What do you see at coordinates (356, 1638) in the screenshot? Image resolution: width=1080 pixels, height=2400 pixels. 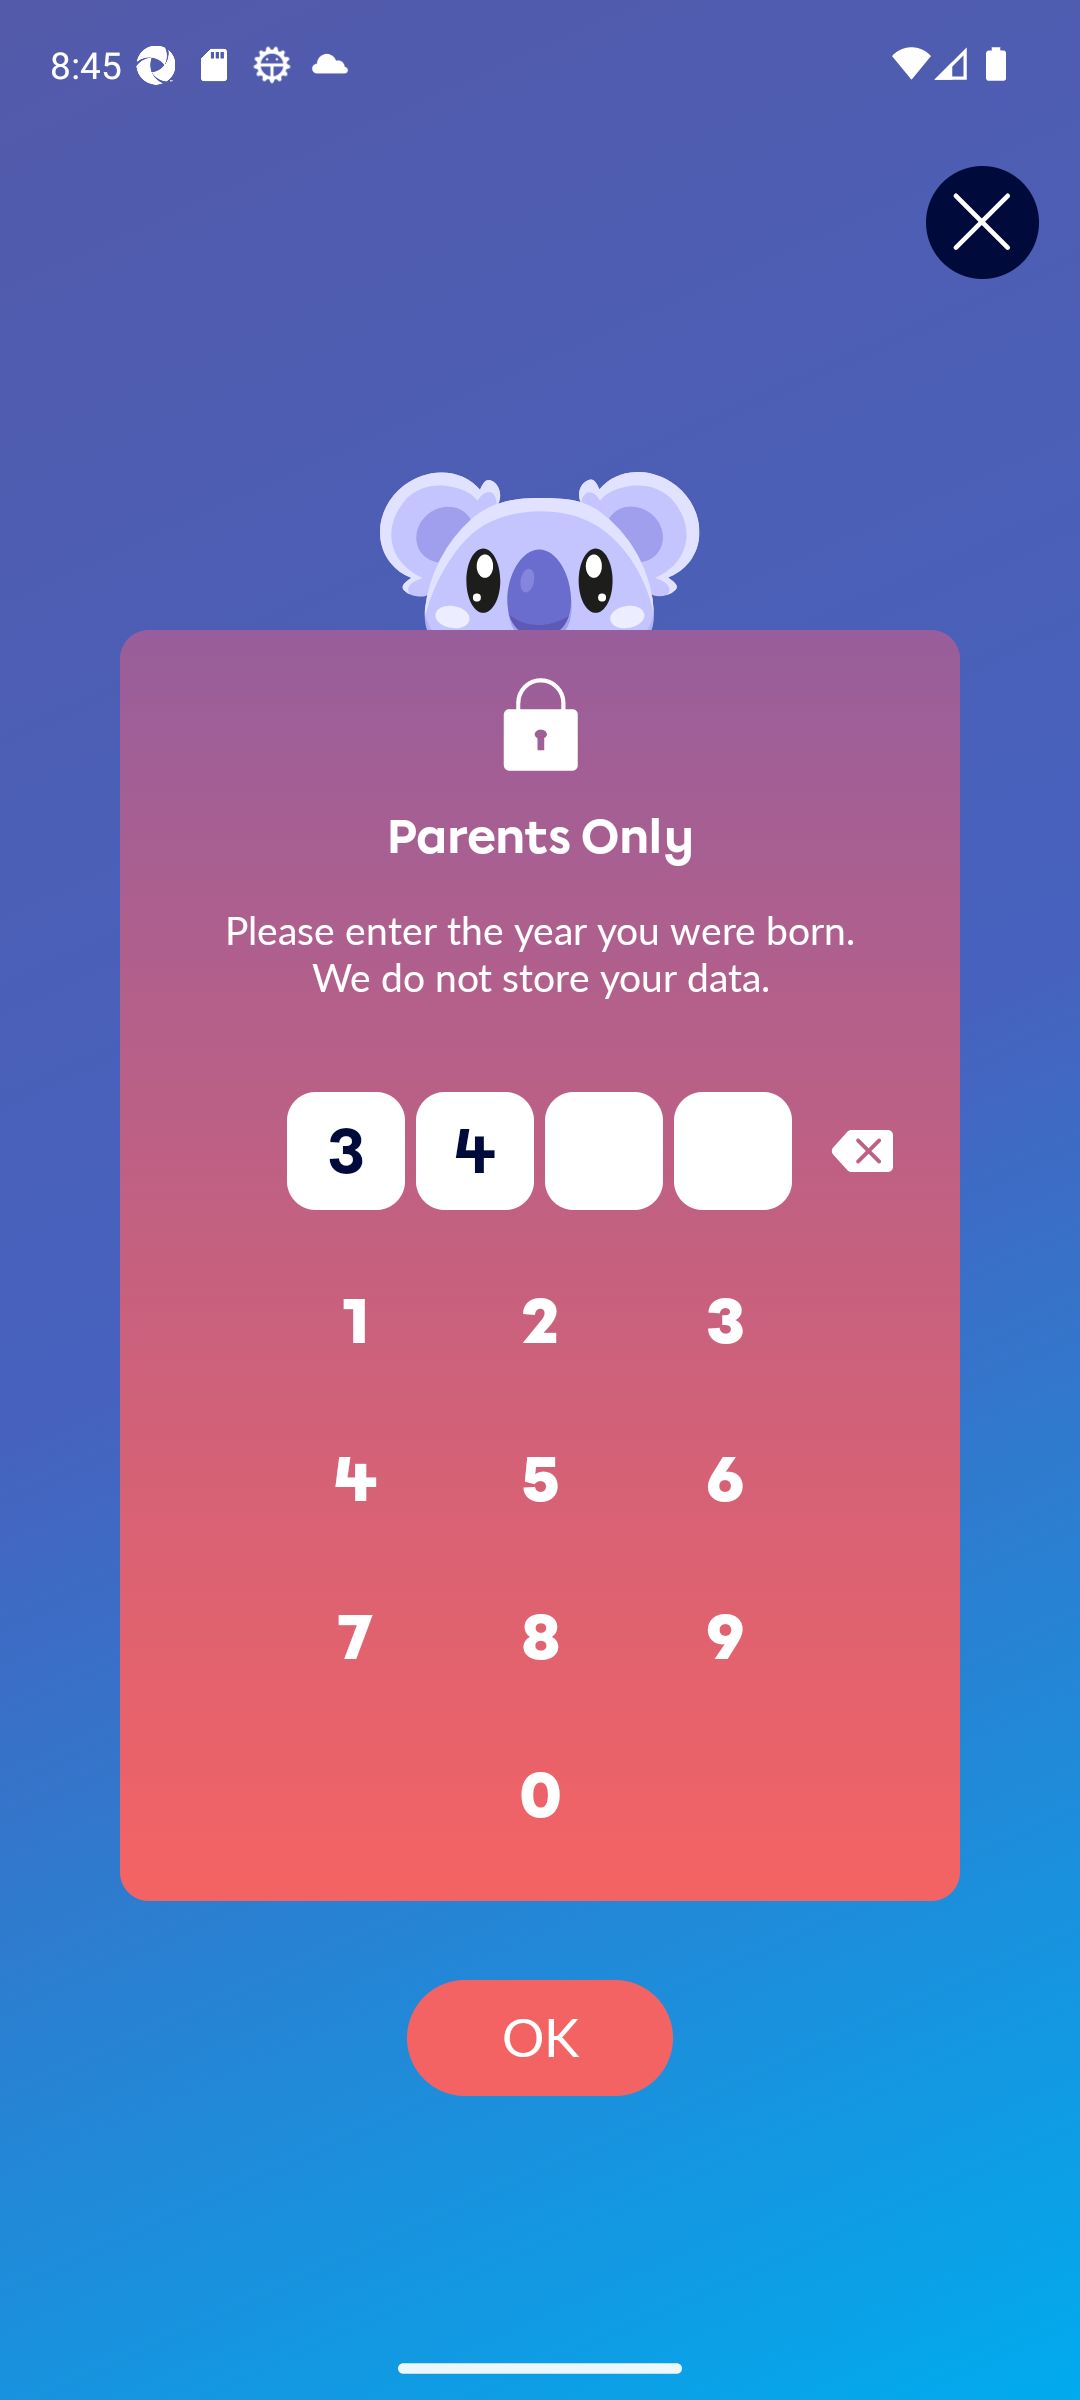 I see `7` at bounding box center [356, 1638].